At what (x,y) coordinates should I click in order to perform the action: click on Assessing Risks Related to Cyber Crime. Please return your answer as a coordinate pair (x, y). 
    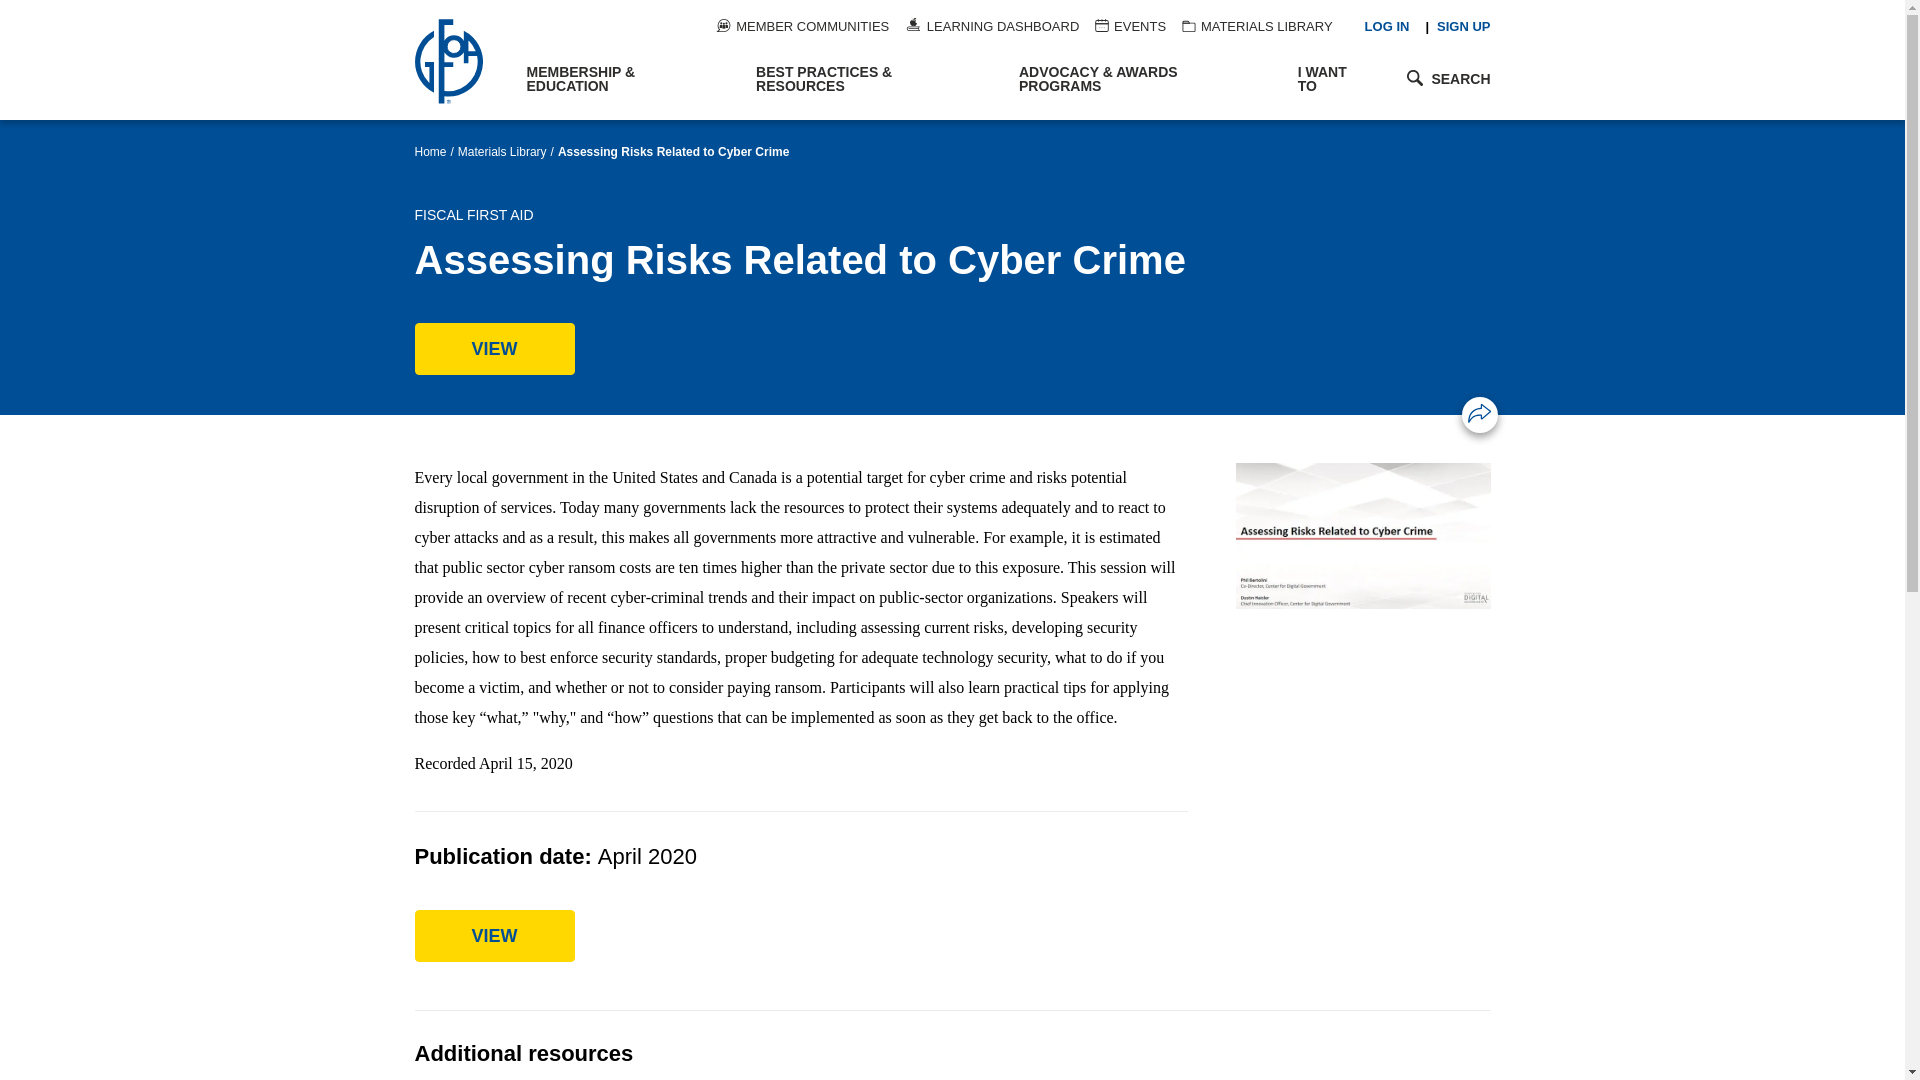
    Looking at the image, I should click on (494, 936).